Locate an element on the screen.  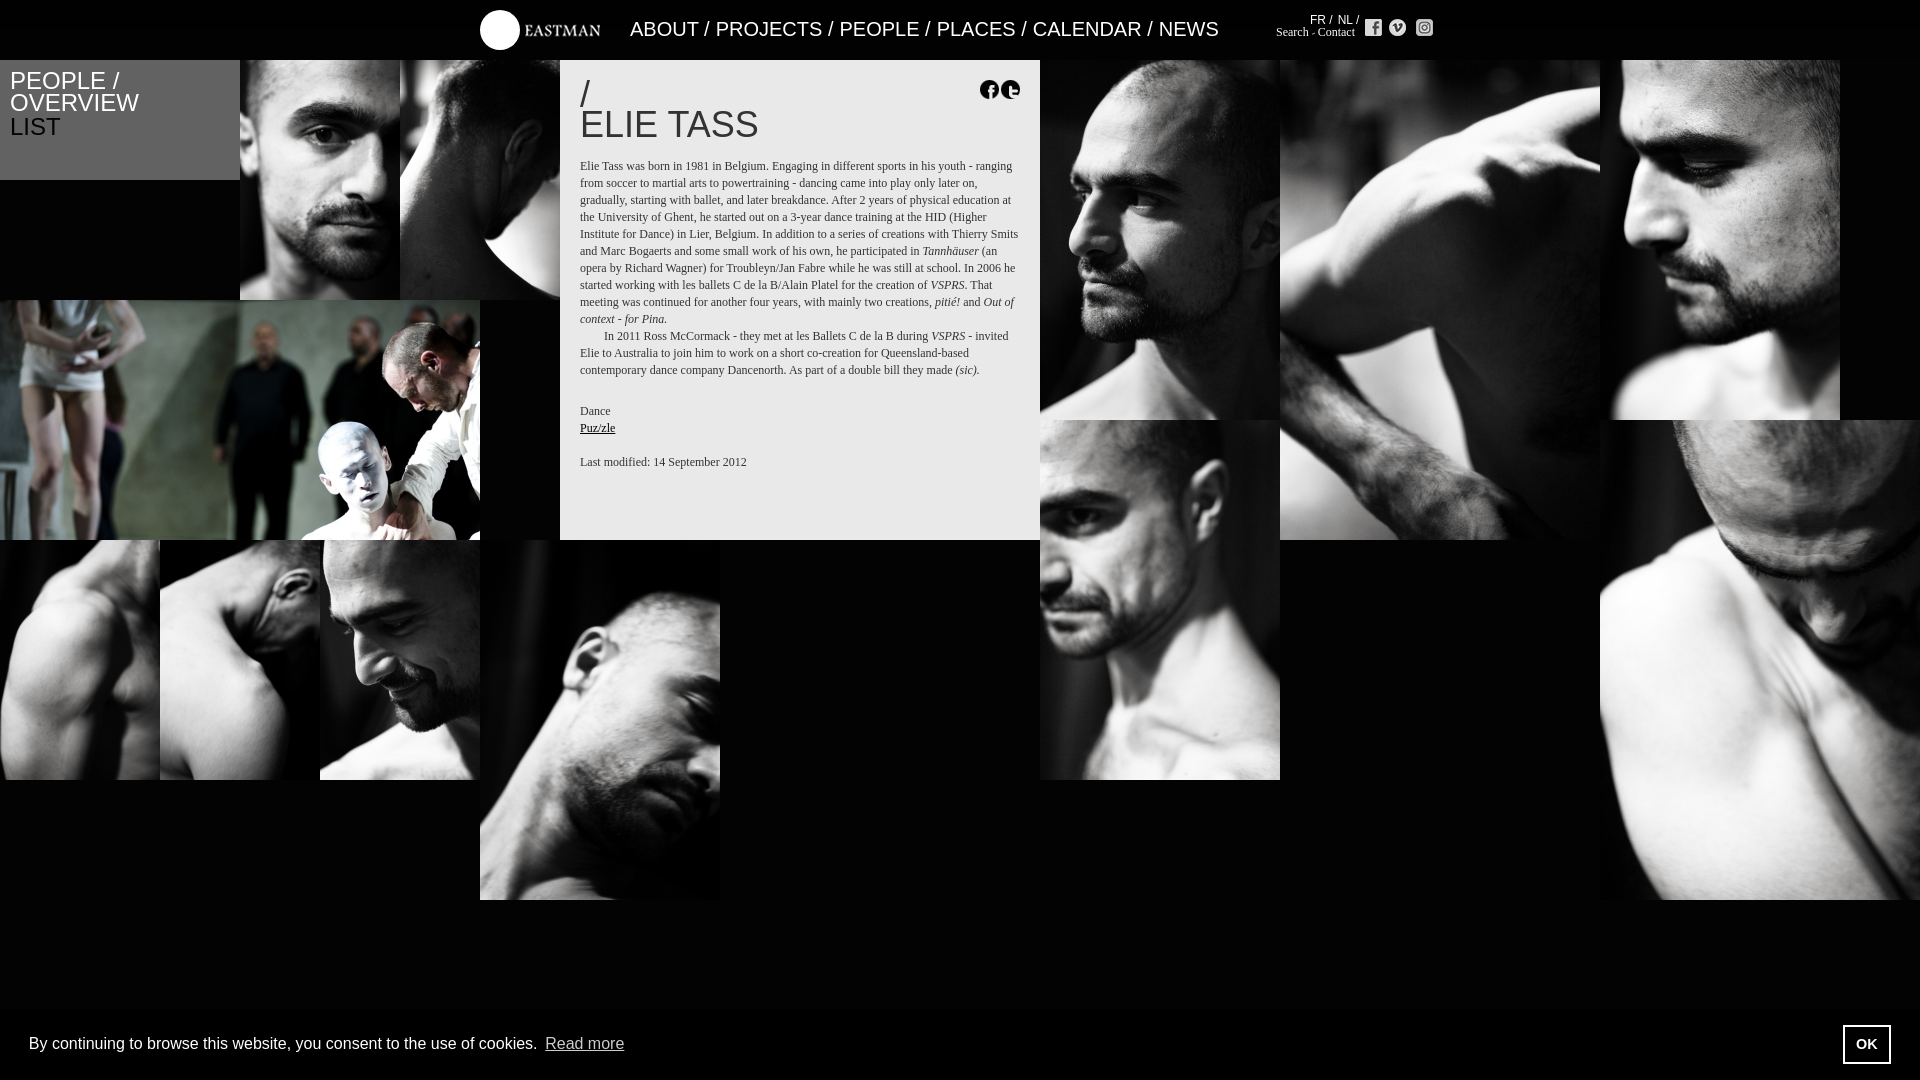
PEOPLE is located at coordinates (879, 28).